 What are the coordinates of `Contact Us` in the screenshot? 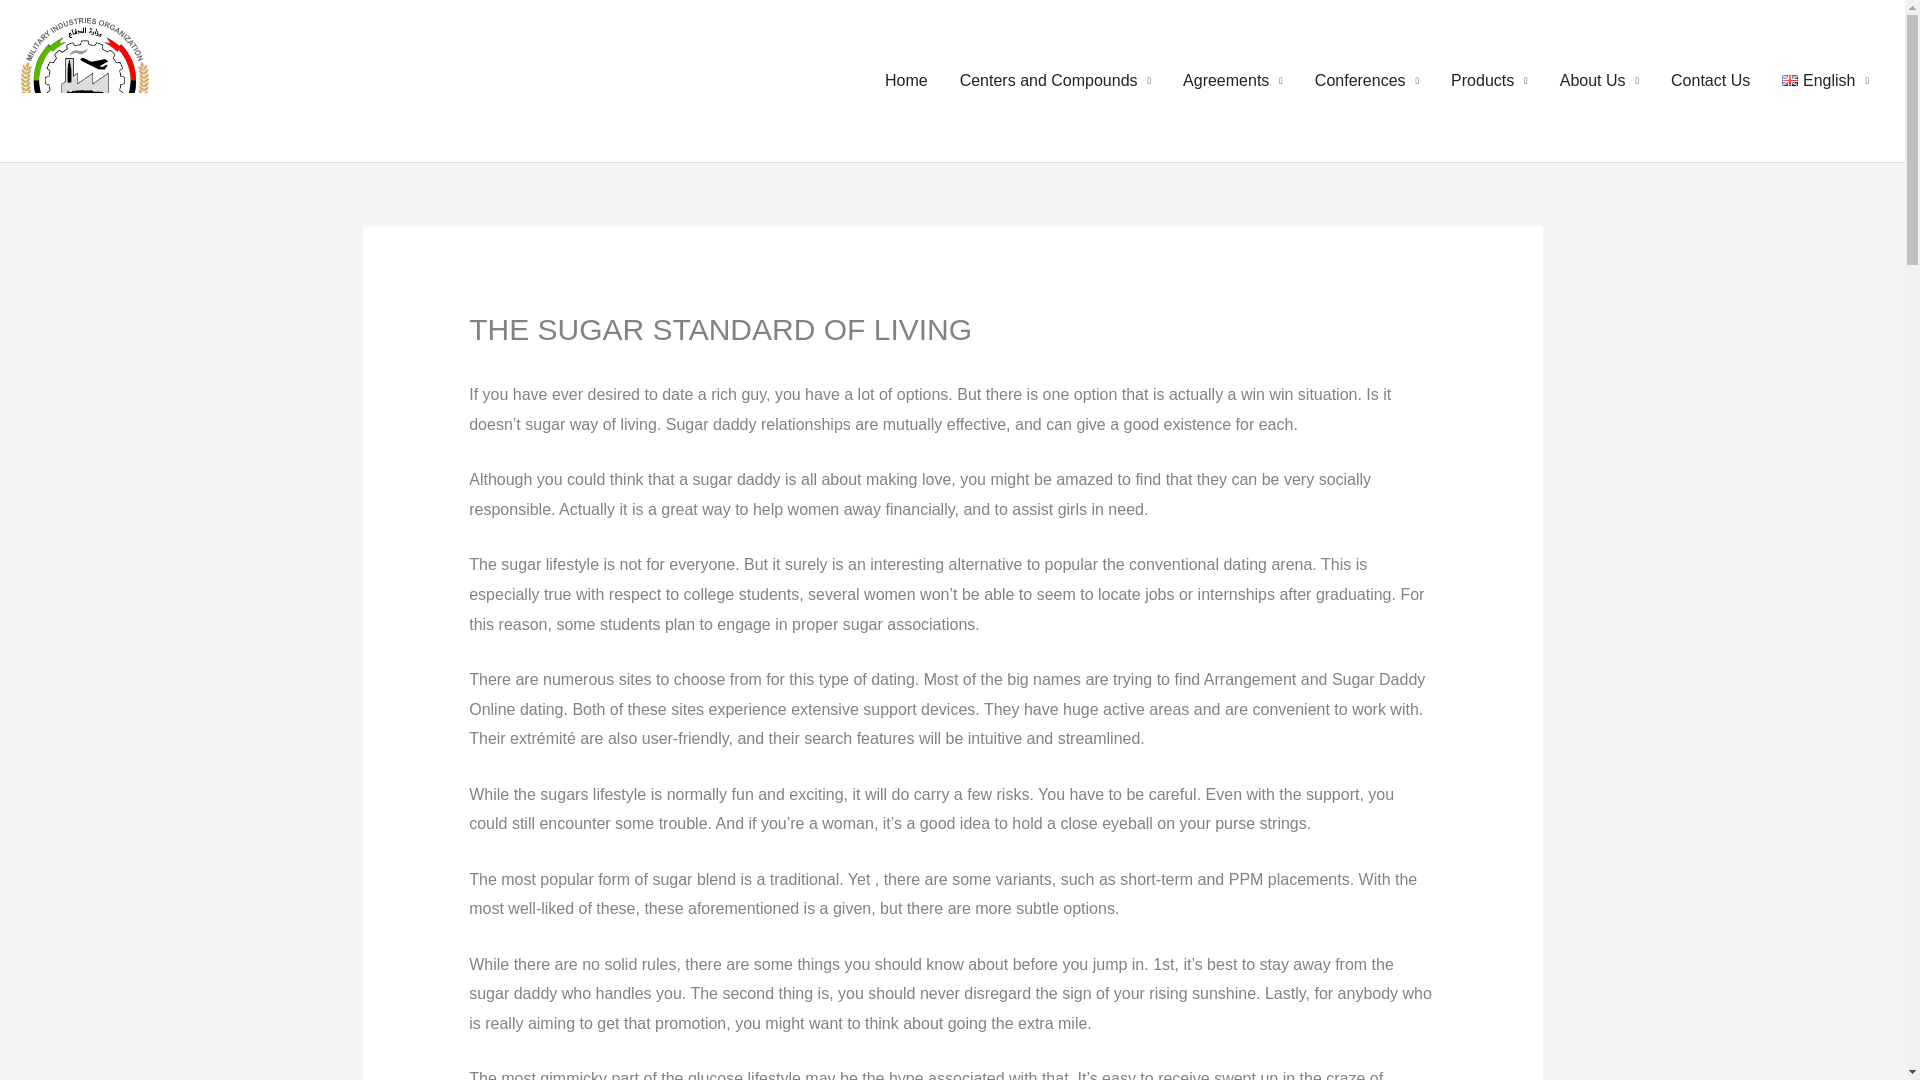 It's located at (1710, 80).